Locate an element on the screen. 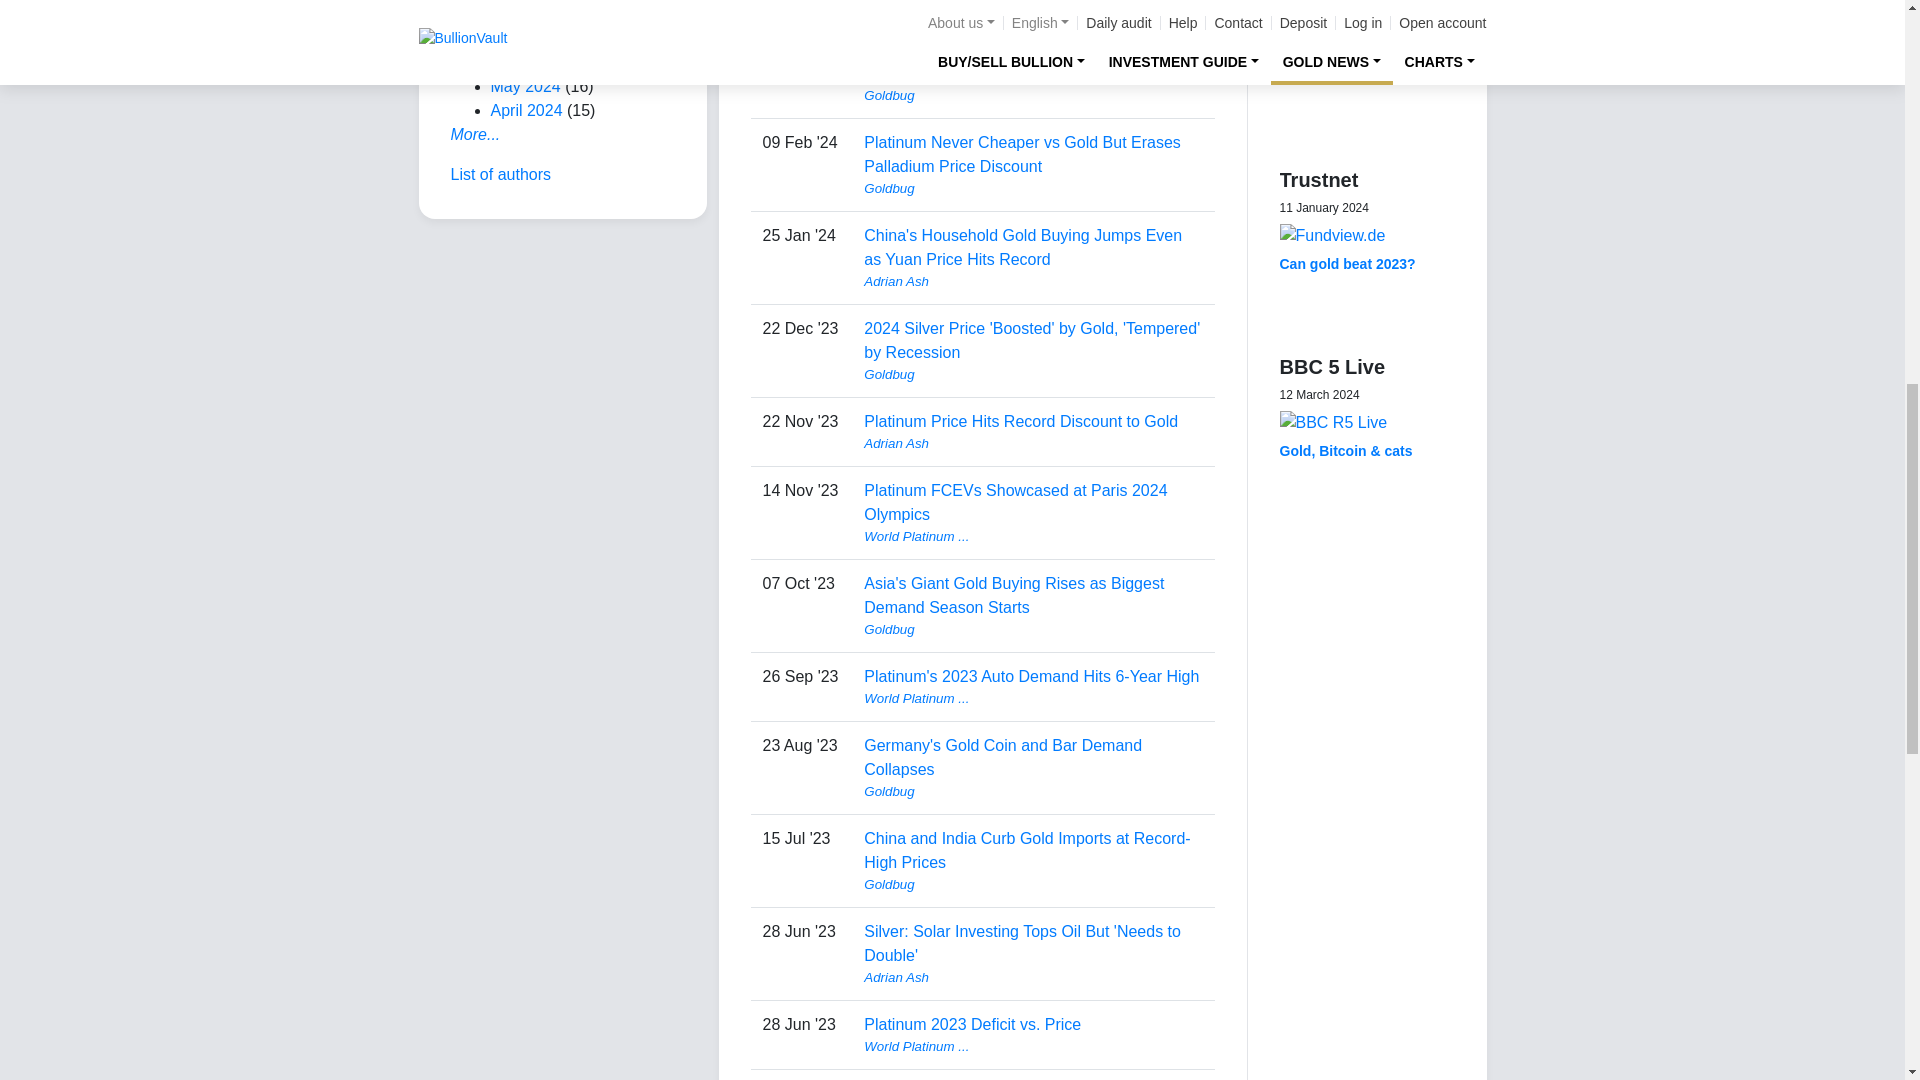 The width and height of the screenshot is (1920, 1080). View user profile. is located at coordinates (1032, 6).